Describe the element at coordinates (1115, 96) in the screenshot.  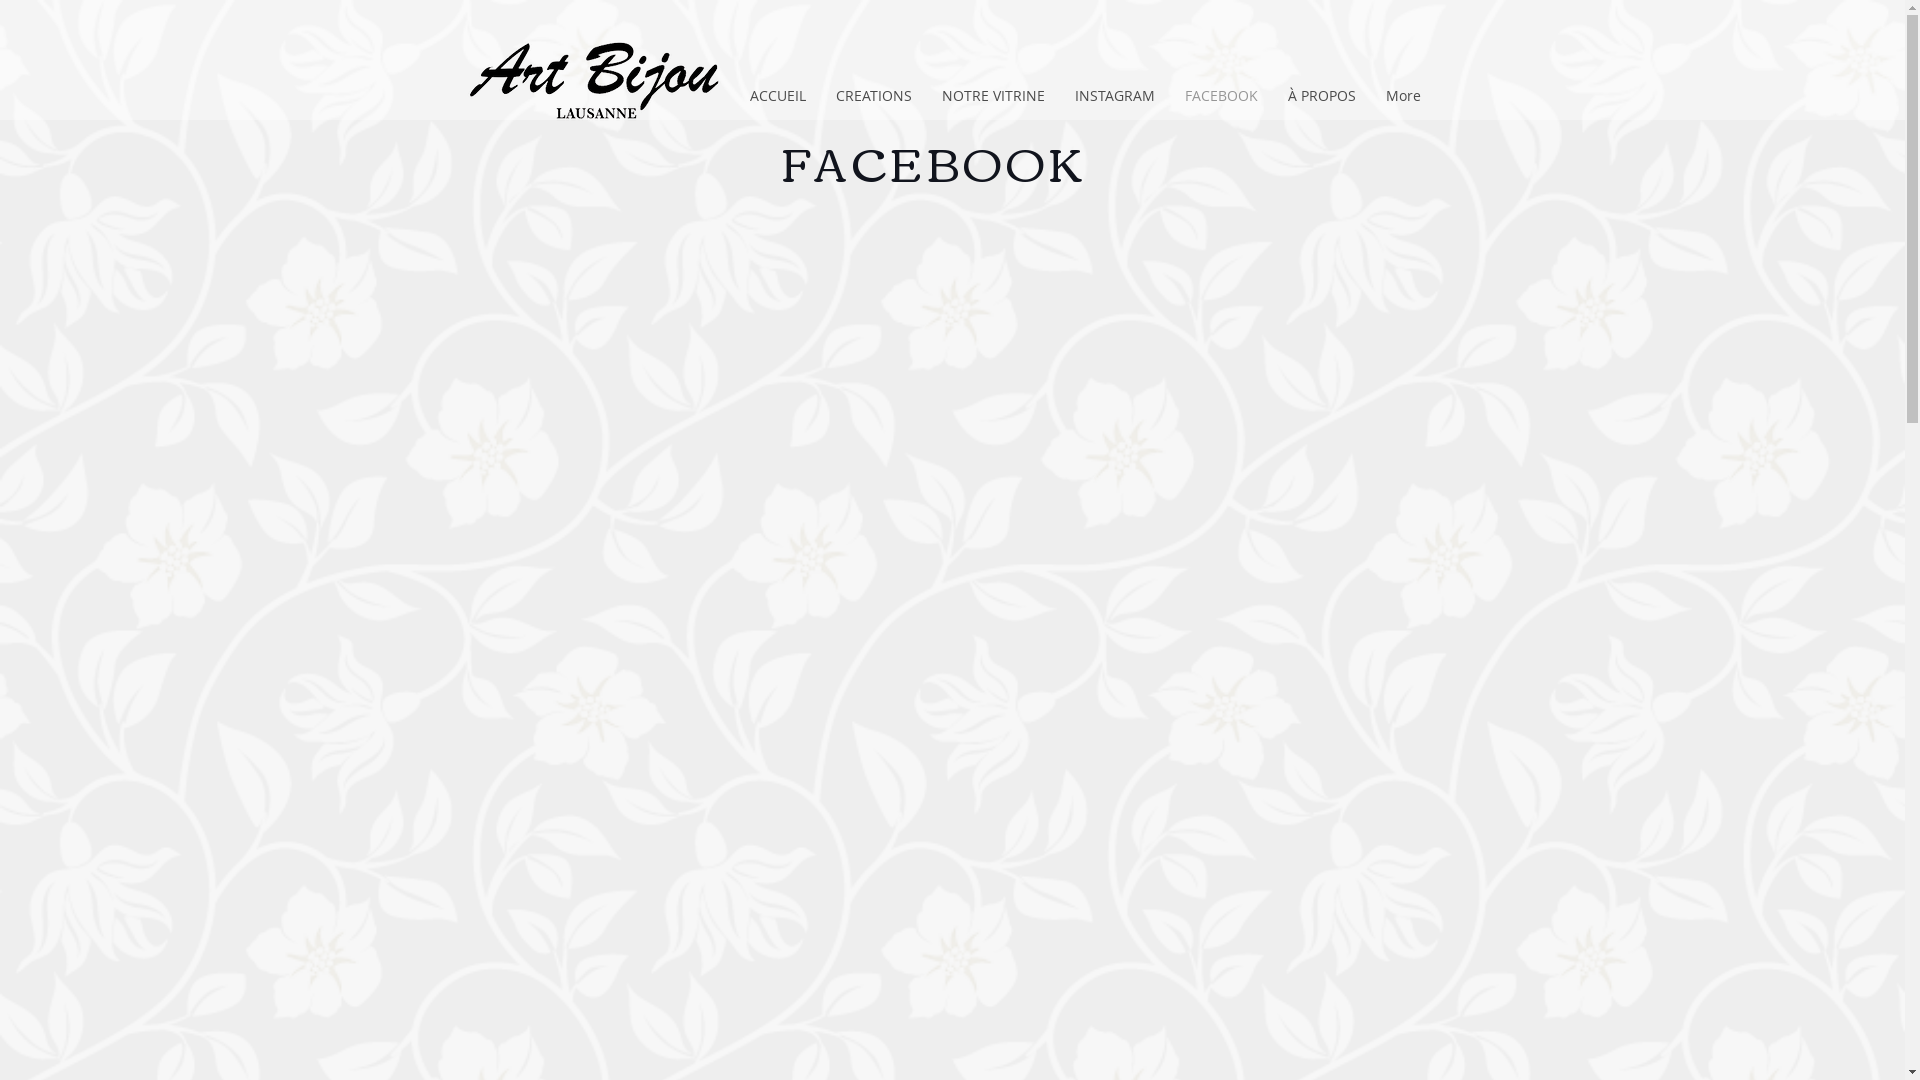
I see `INSTAGRAM` at that location.